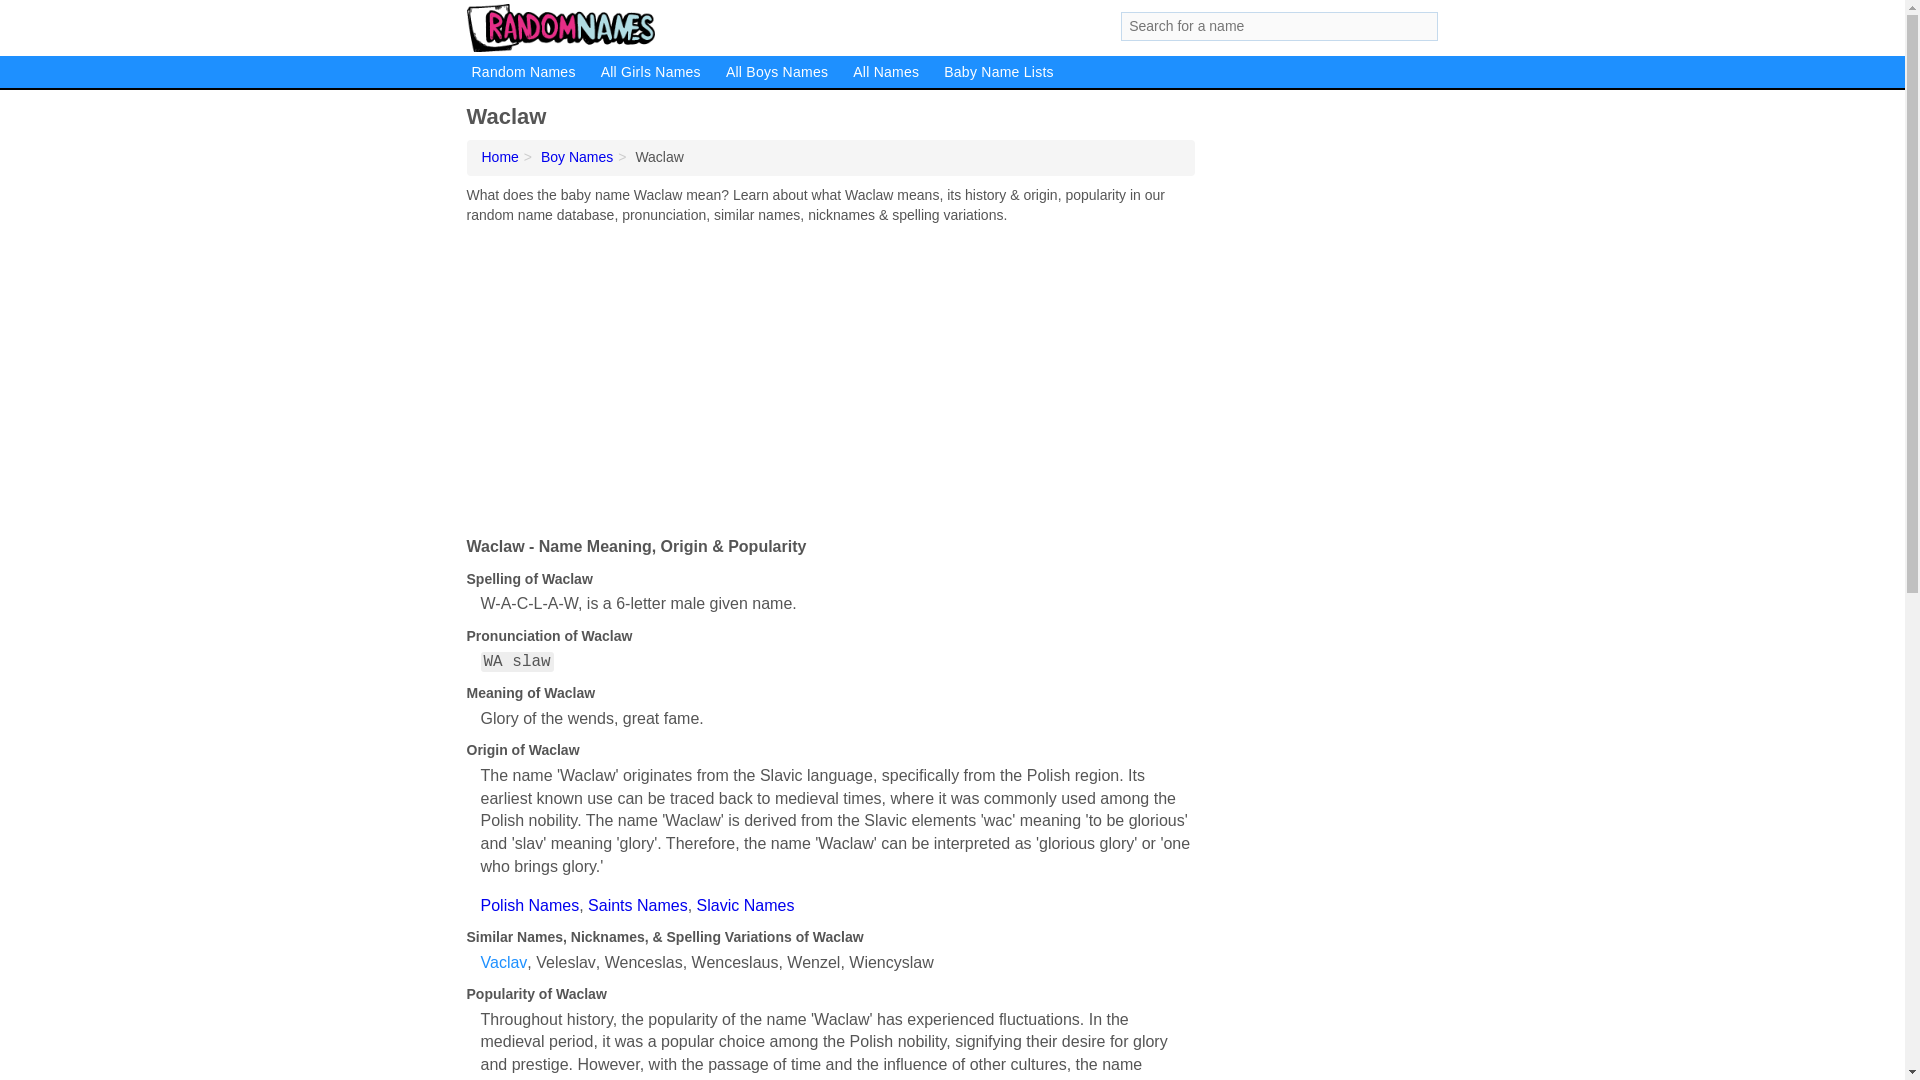 This screenshot has width=1920, height=1080. What do you see at coordinates (998, 72) in the screenshot?
I see `Baby Name Lists` at bounding box center [998, 72].